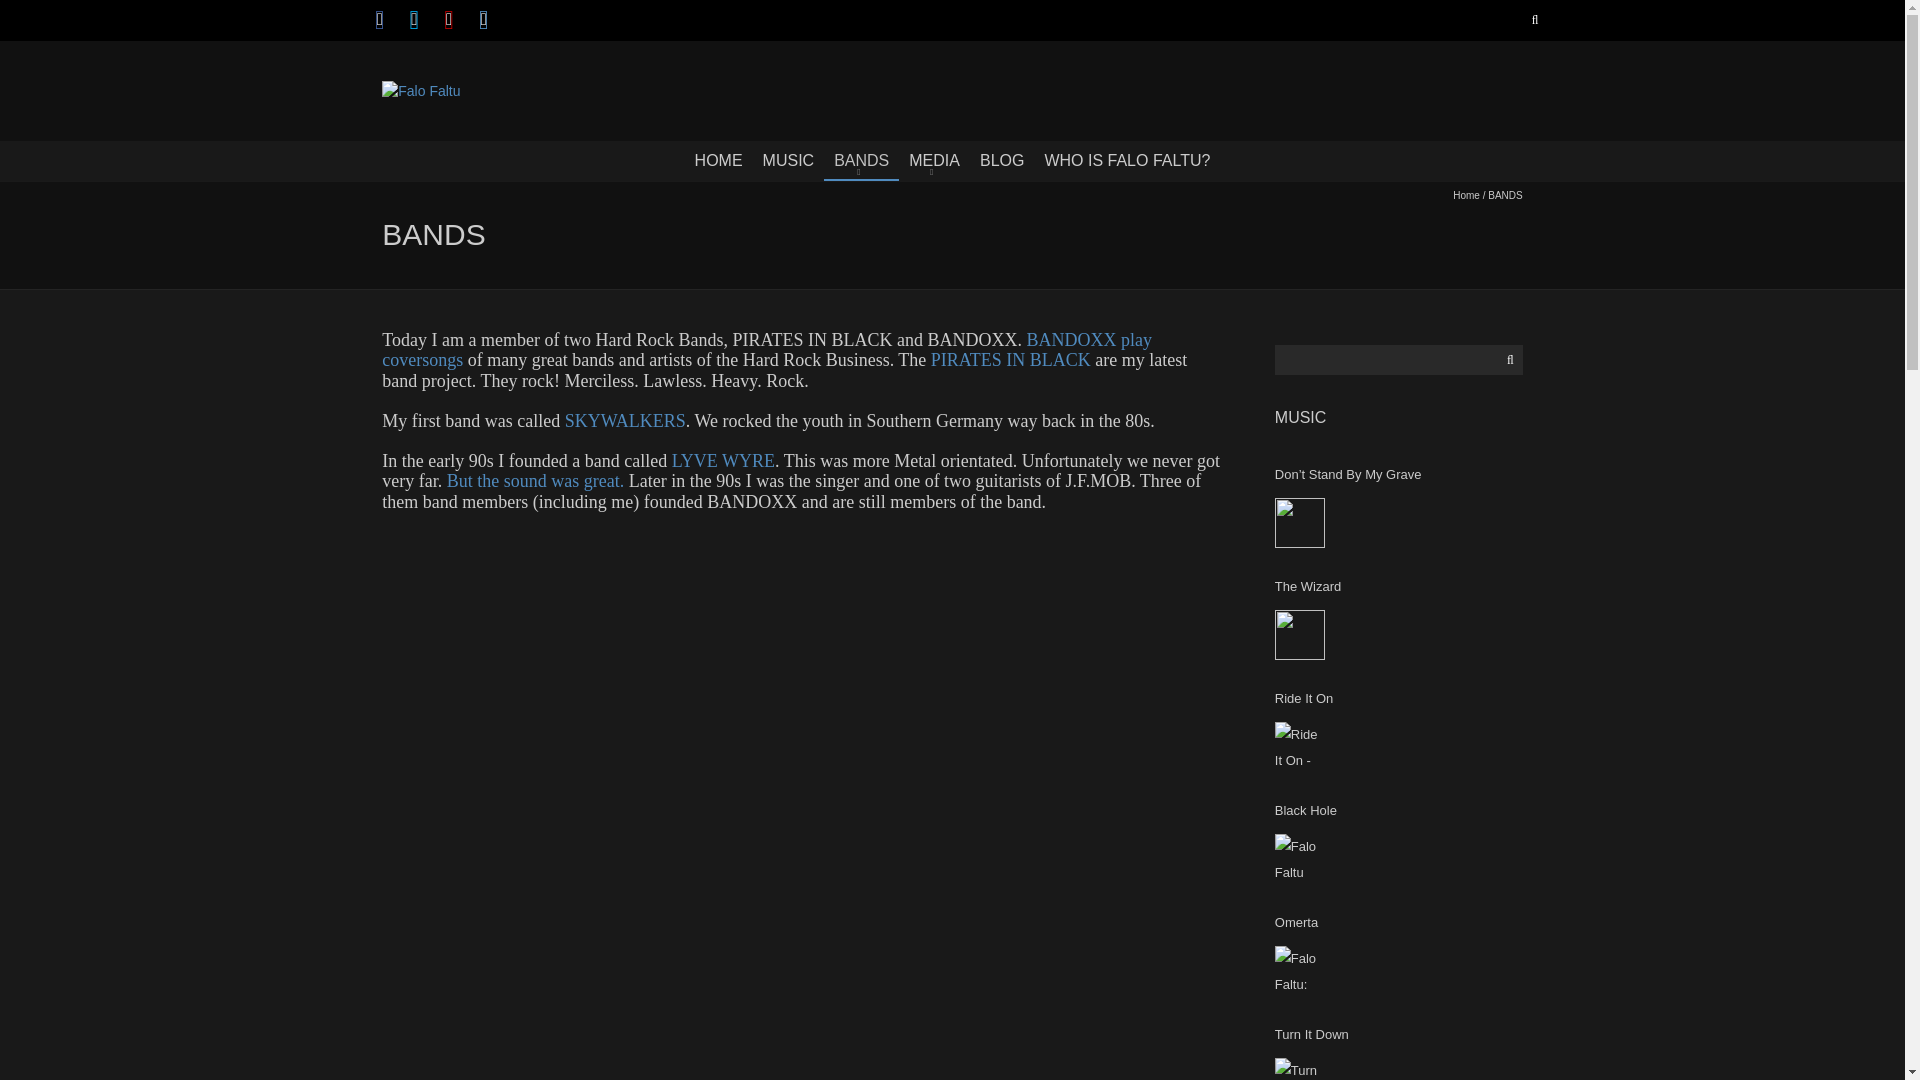 Image resolution: width=1920 pixels, height=1080 pixels. I want to click on SKYWALKERS, so click(624, 420).